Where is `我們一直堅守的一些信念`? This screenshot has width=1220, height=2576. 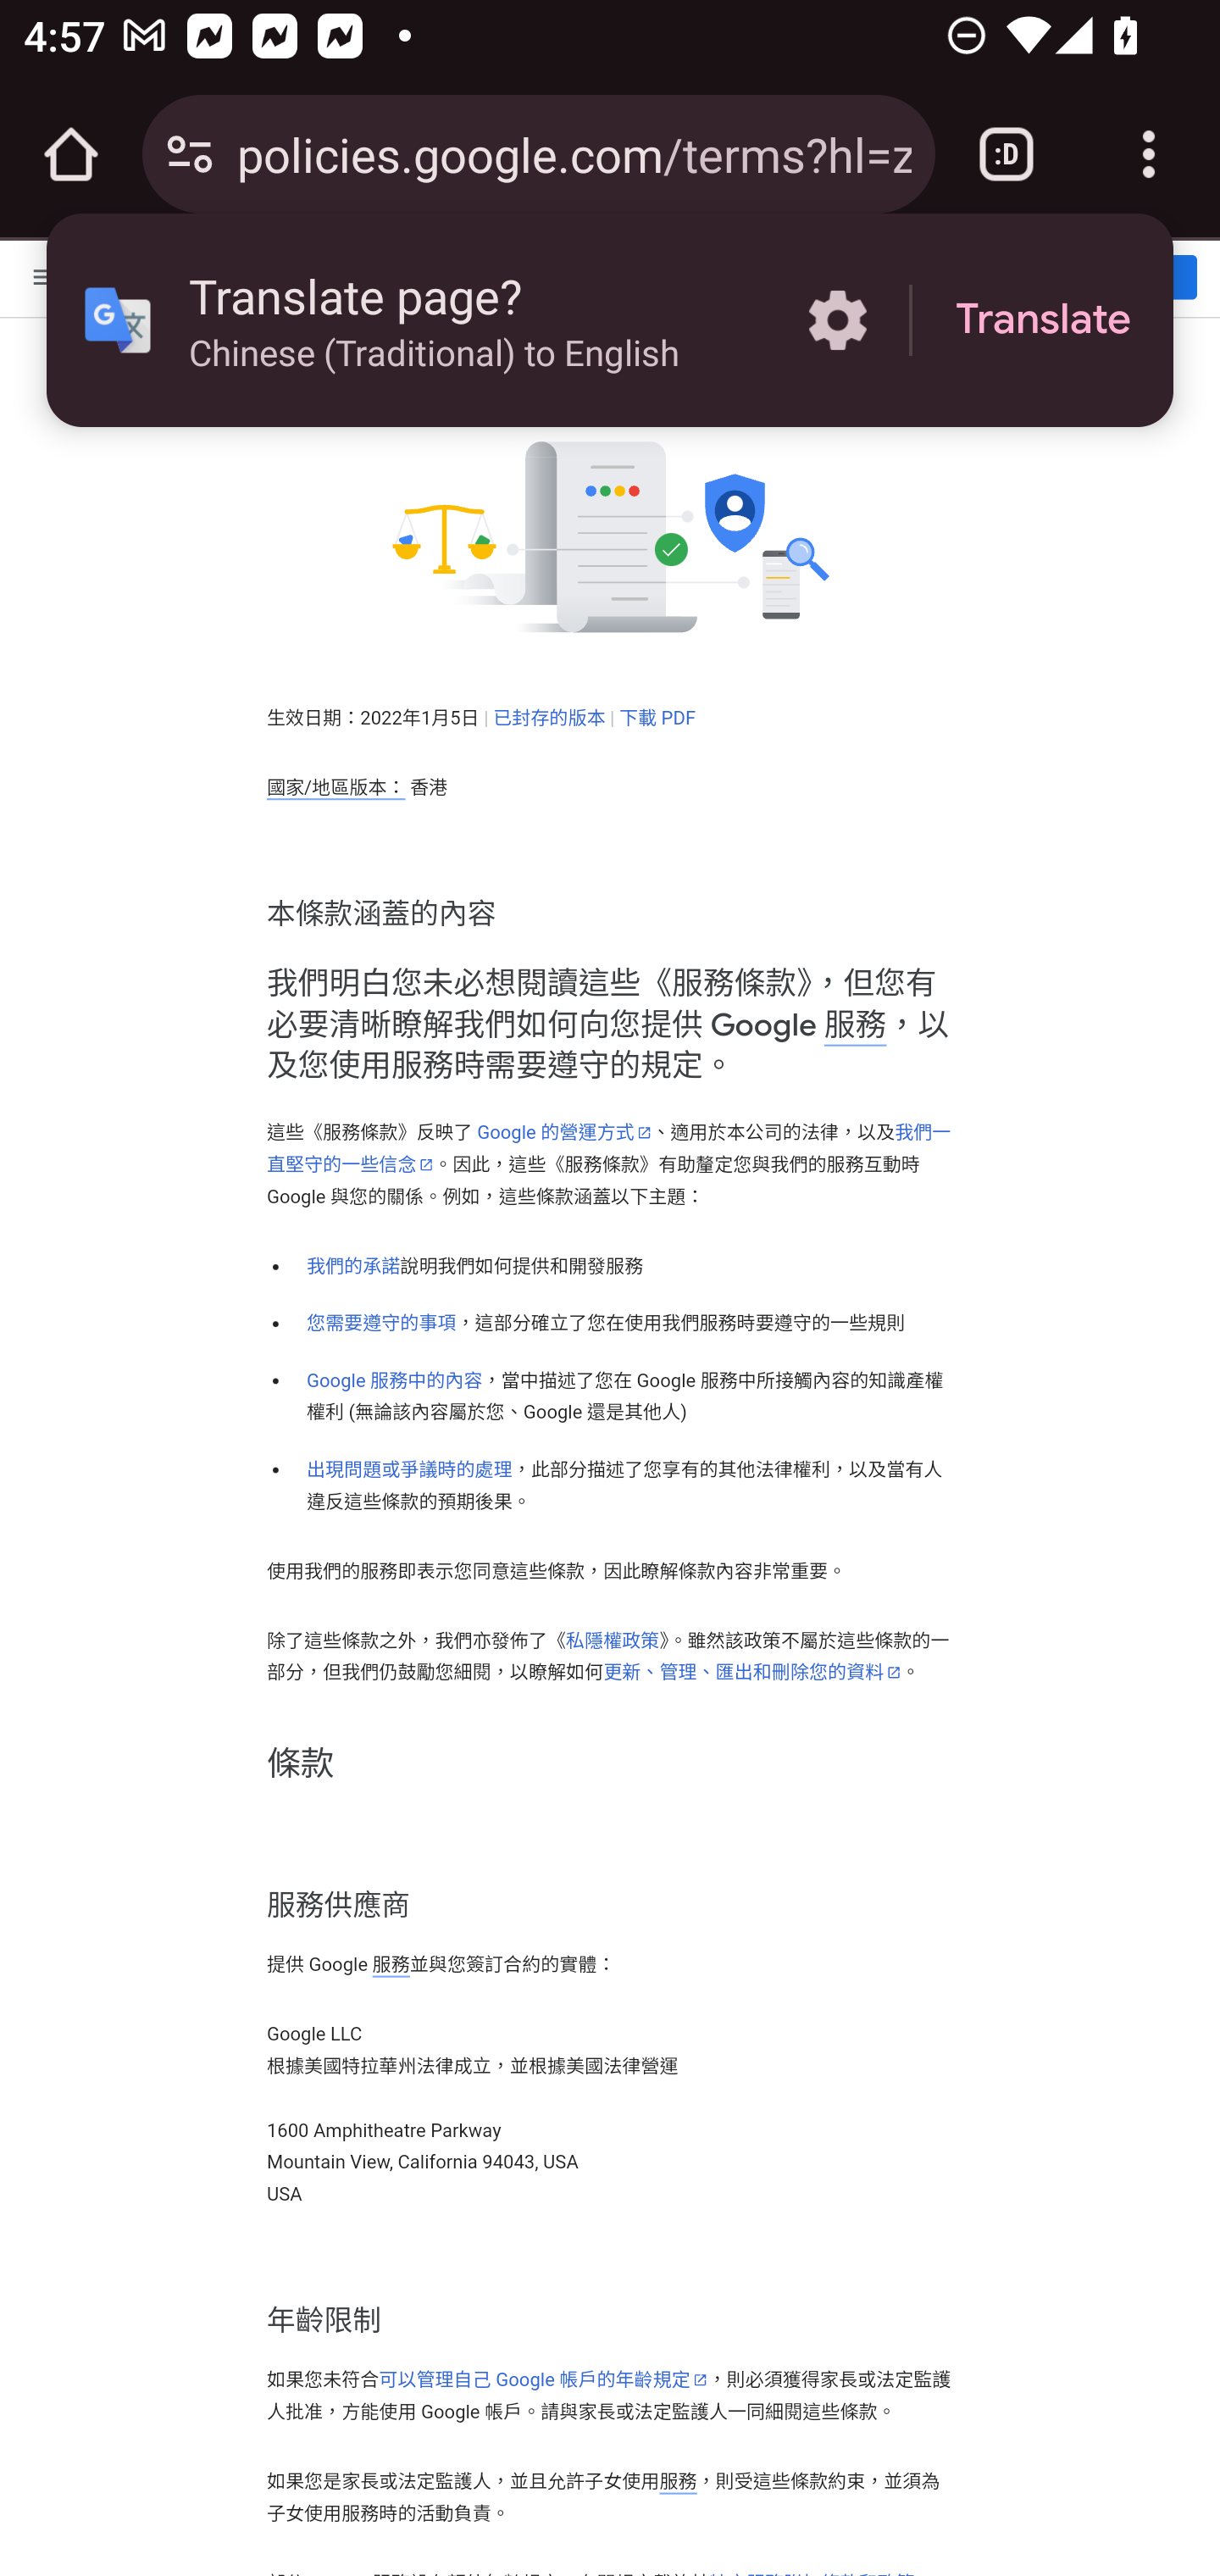 我們一直堅守的一些信念 is located at coordinates (607, 1147).